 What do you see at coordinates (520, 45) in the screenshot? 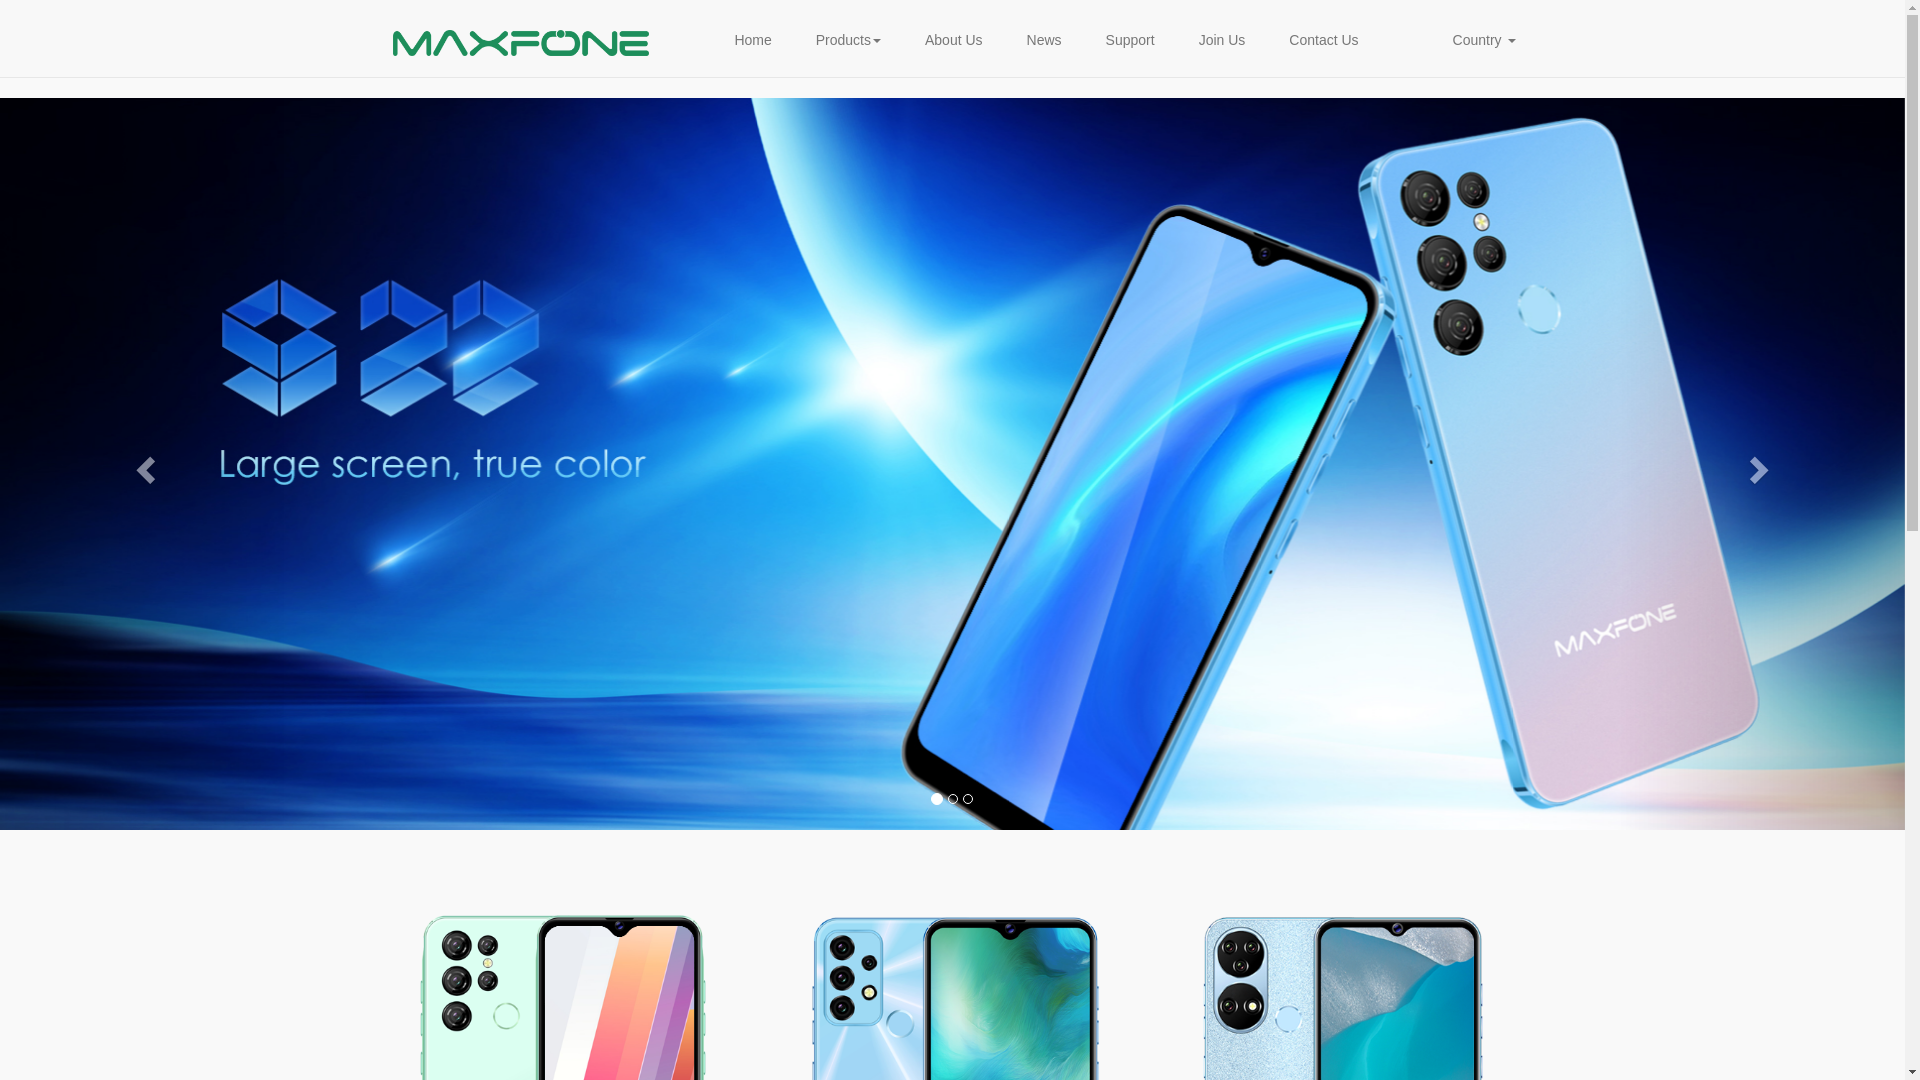
I see `maxfone` at bounding box center [520, 45].